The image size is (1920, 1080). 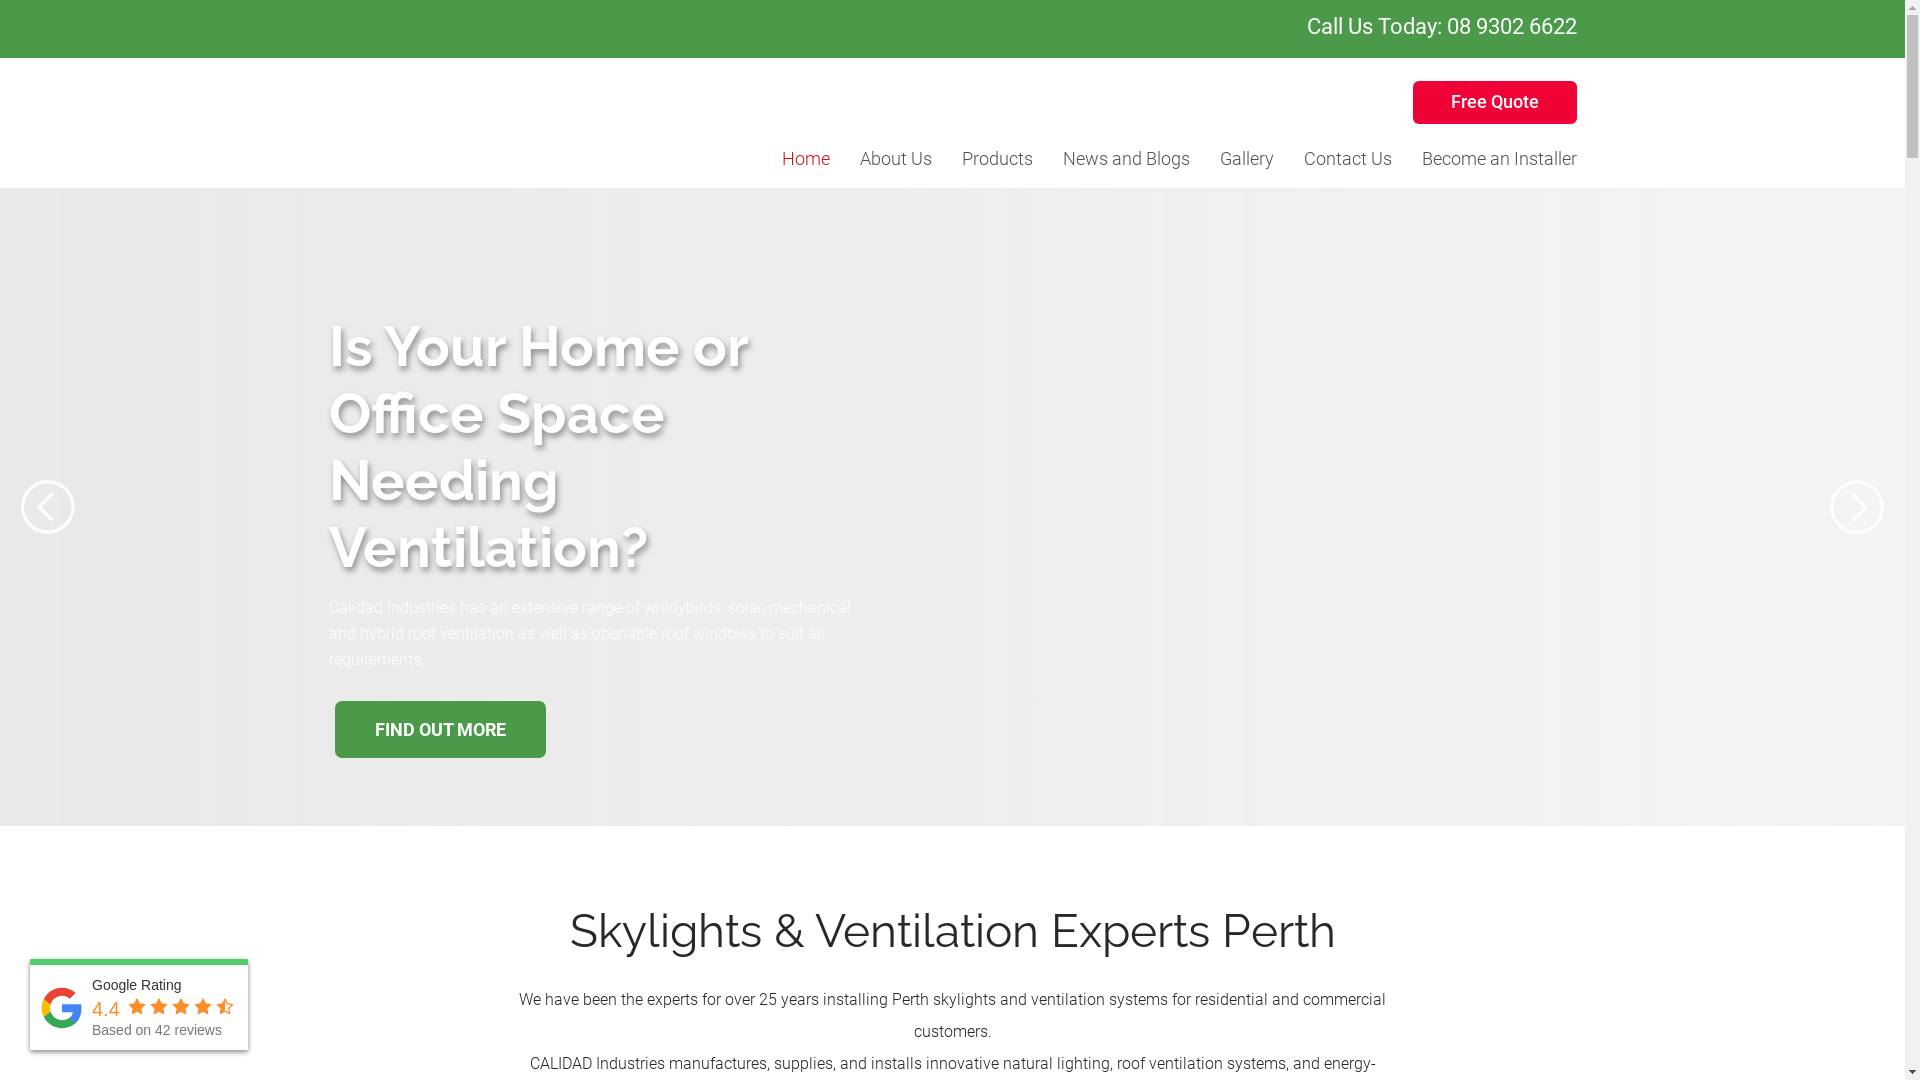 What do you see at coordinates (926, 520) in the screenshot?
I see `Case Study for Skylights for Work` at bounding box center [926, 520].